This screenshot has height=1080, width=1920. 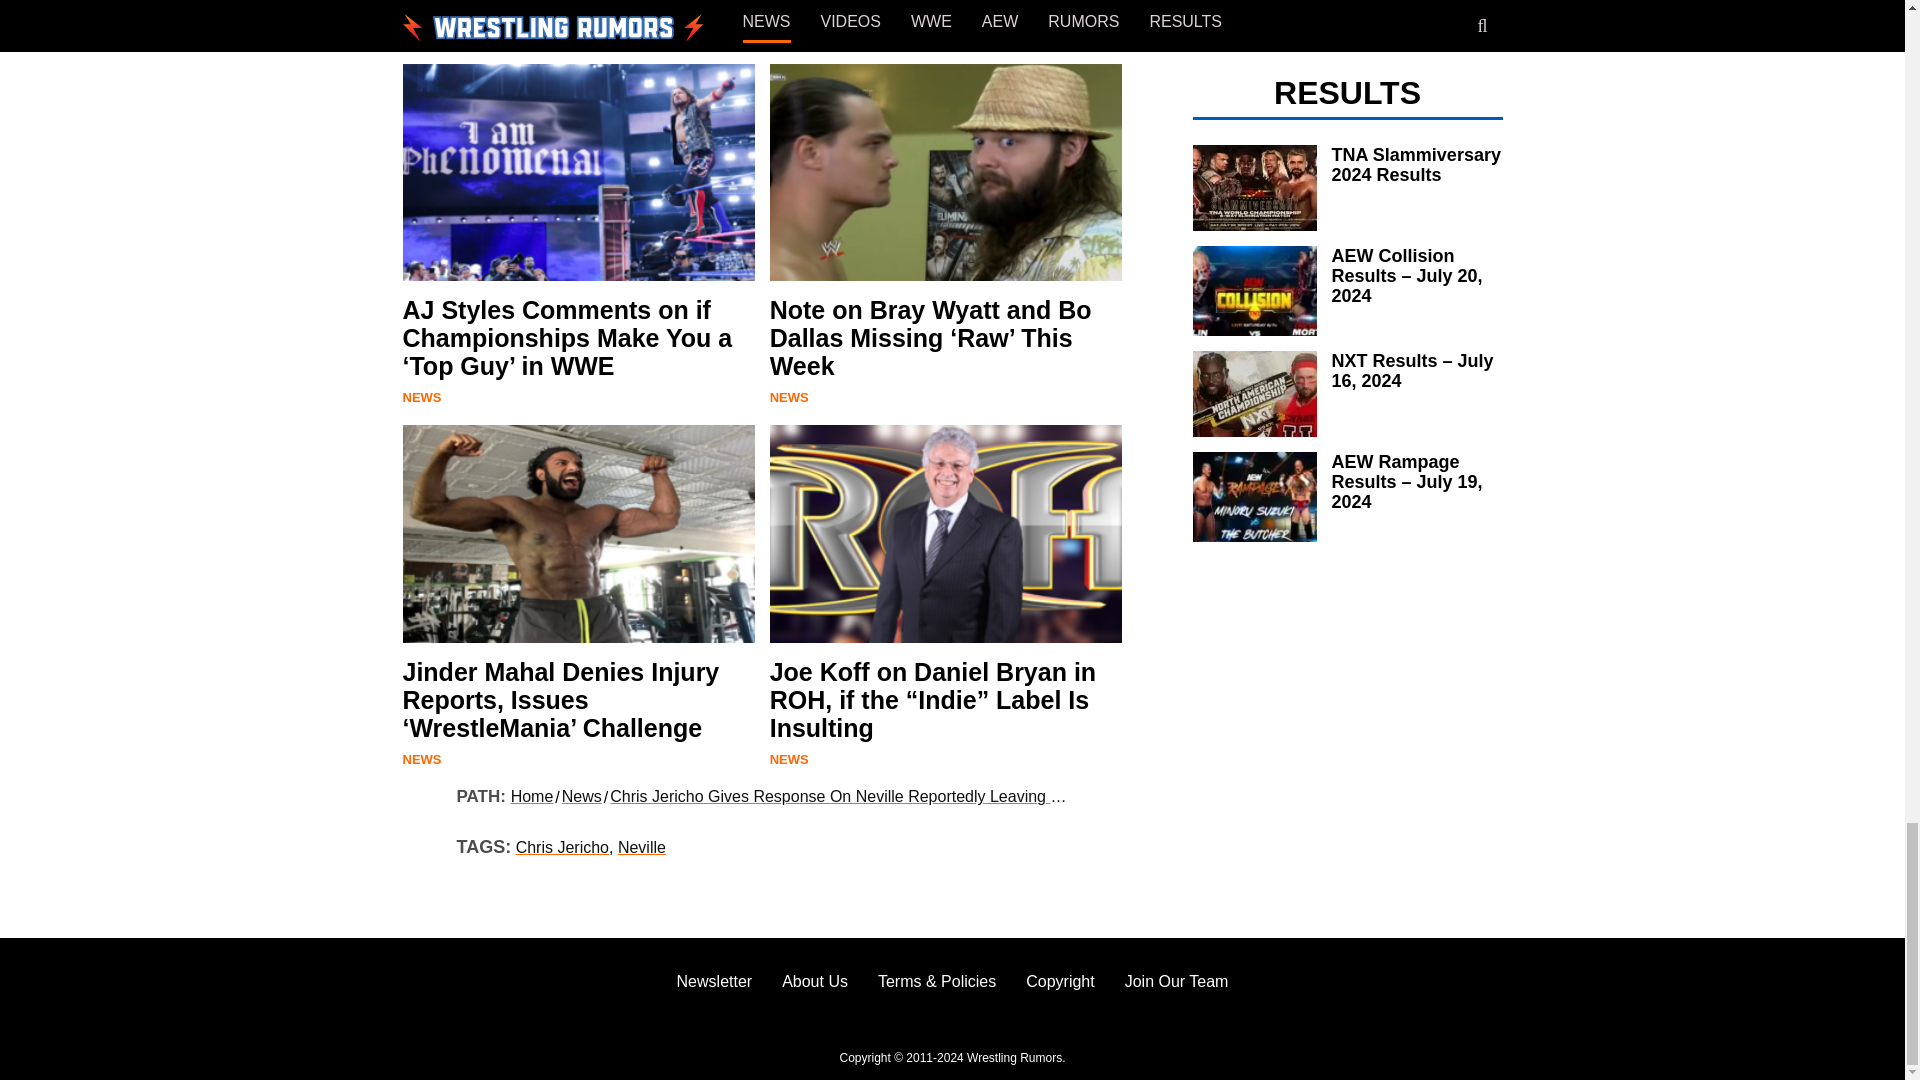 I want to click on News, so click(x=788, y=36).